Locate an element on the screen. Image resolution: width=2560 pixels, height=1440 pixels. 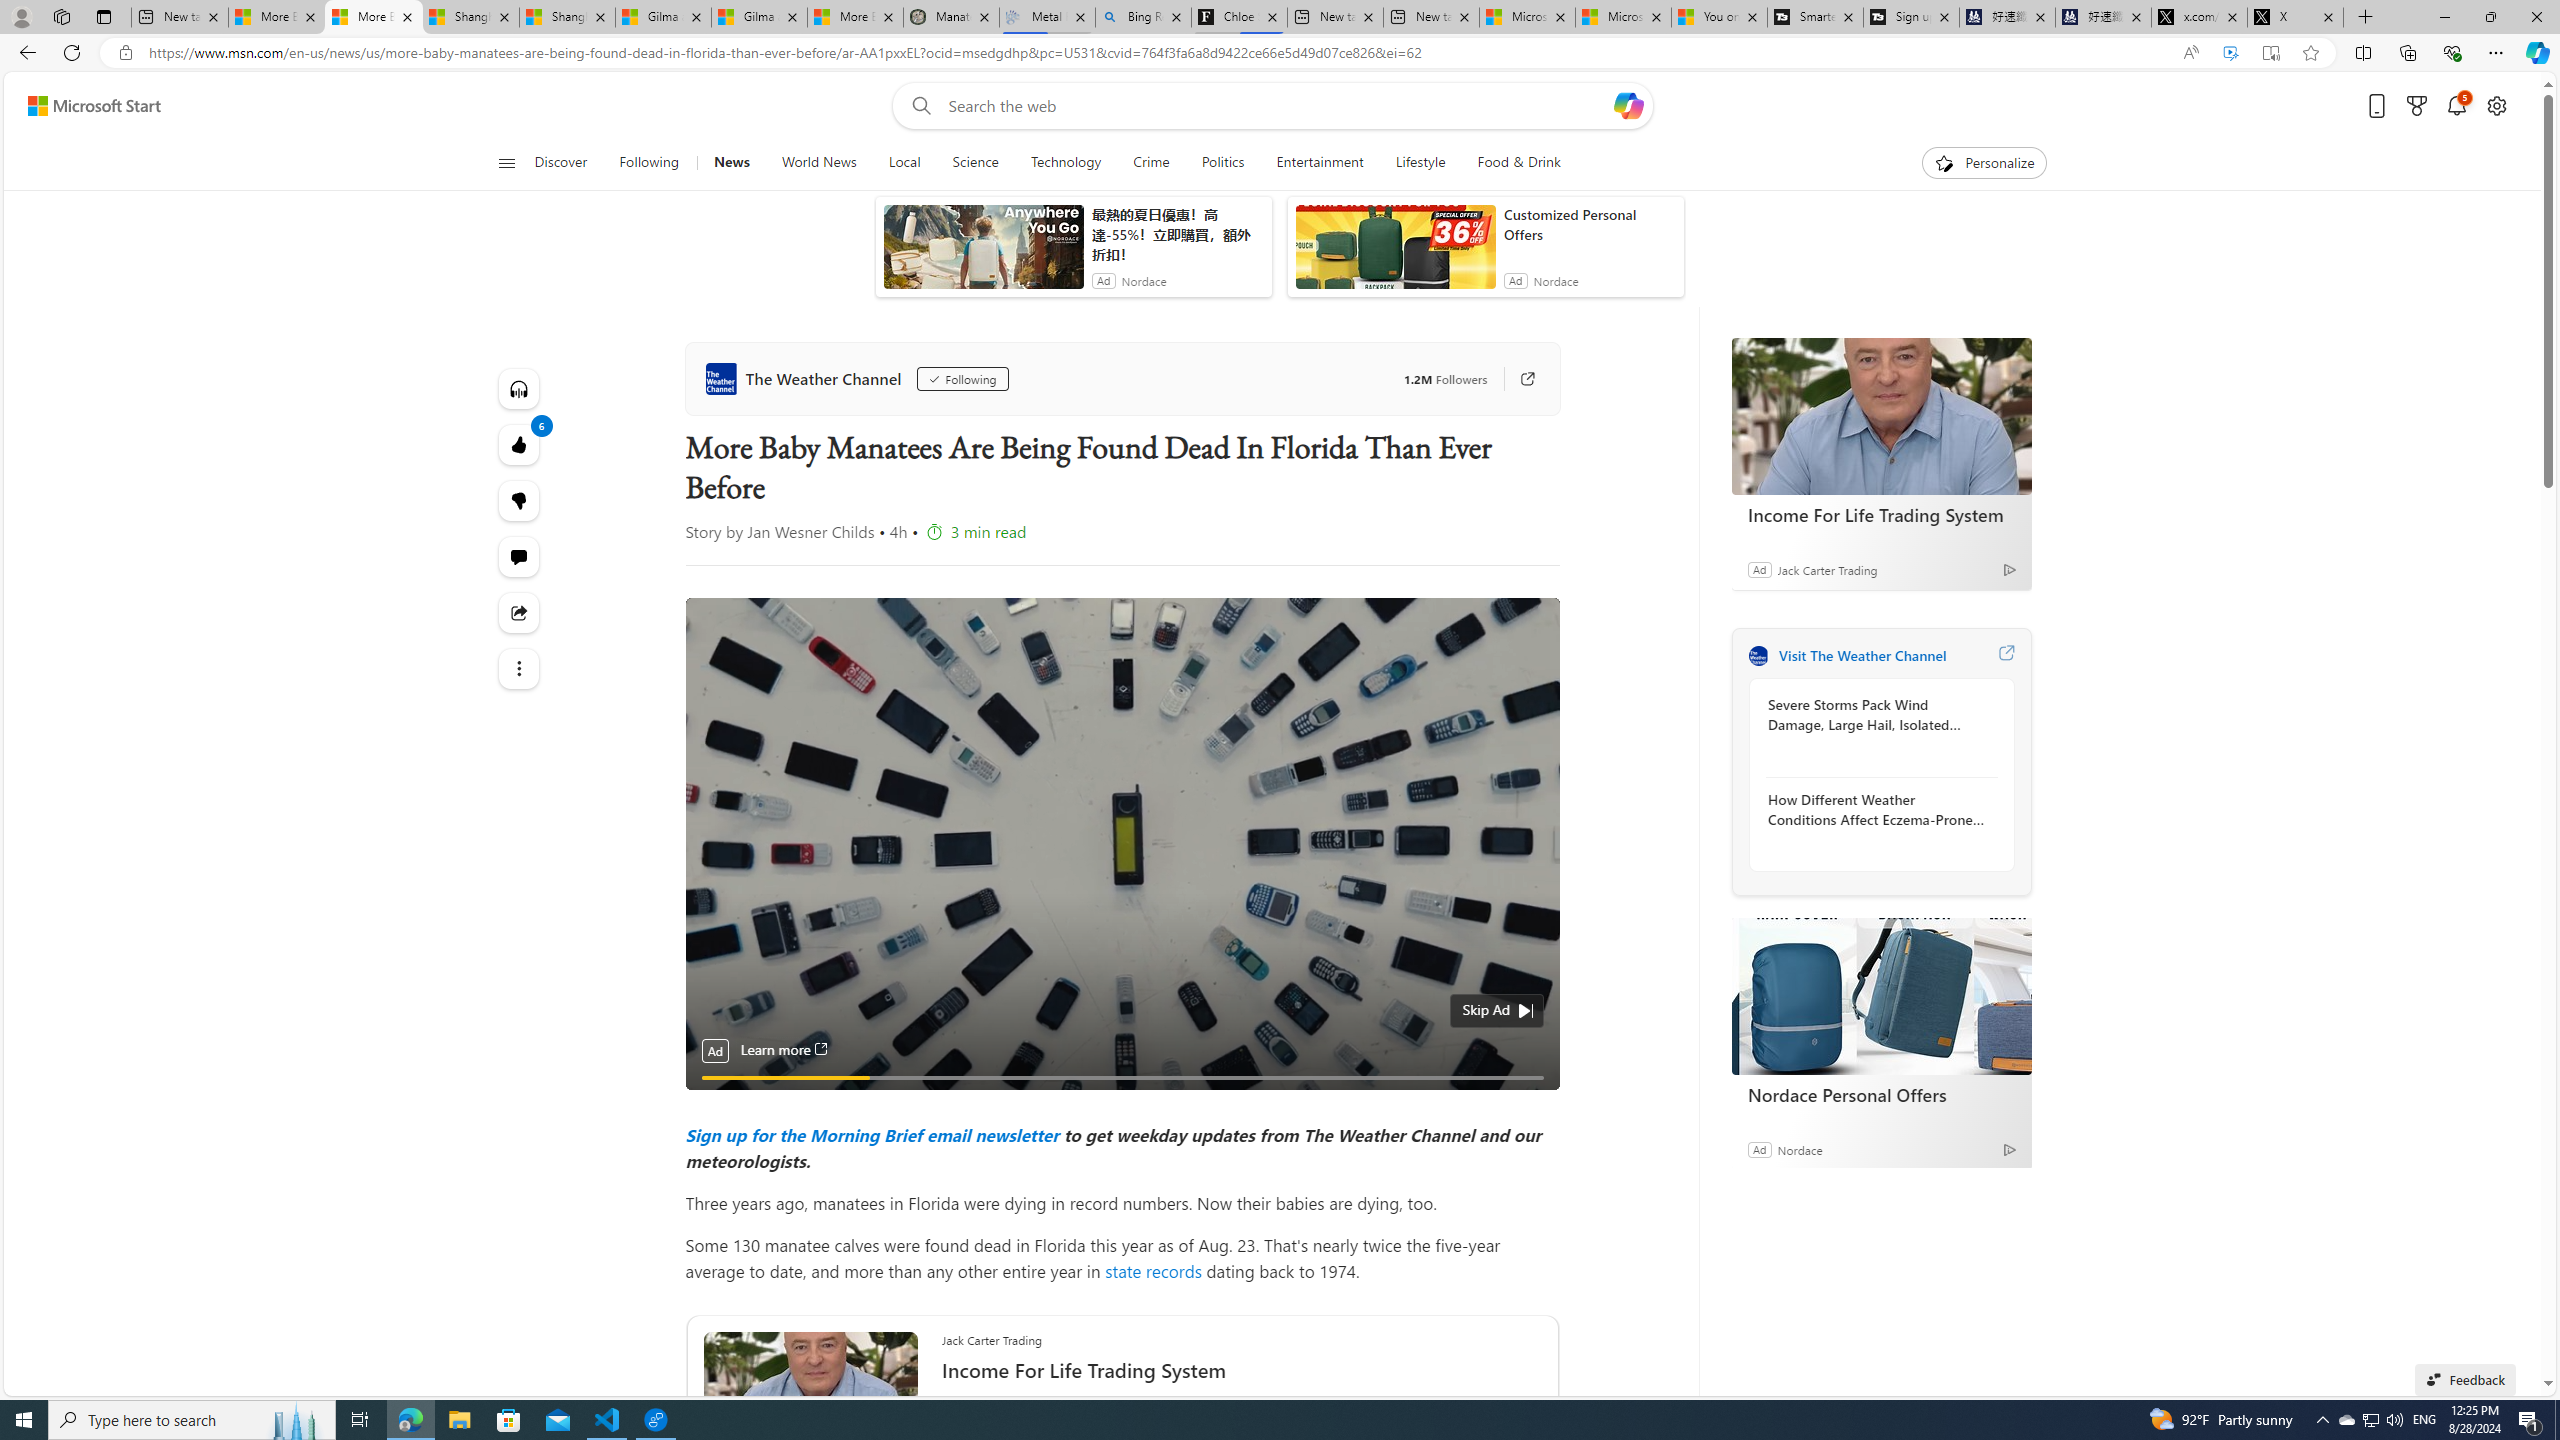
Web search is located at coordinates (916, 106).